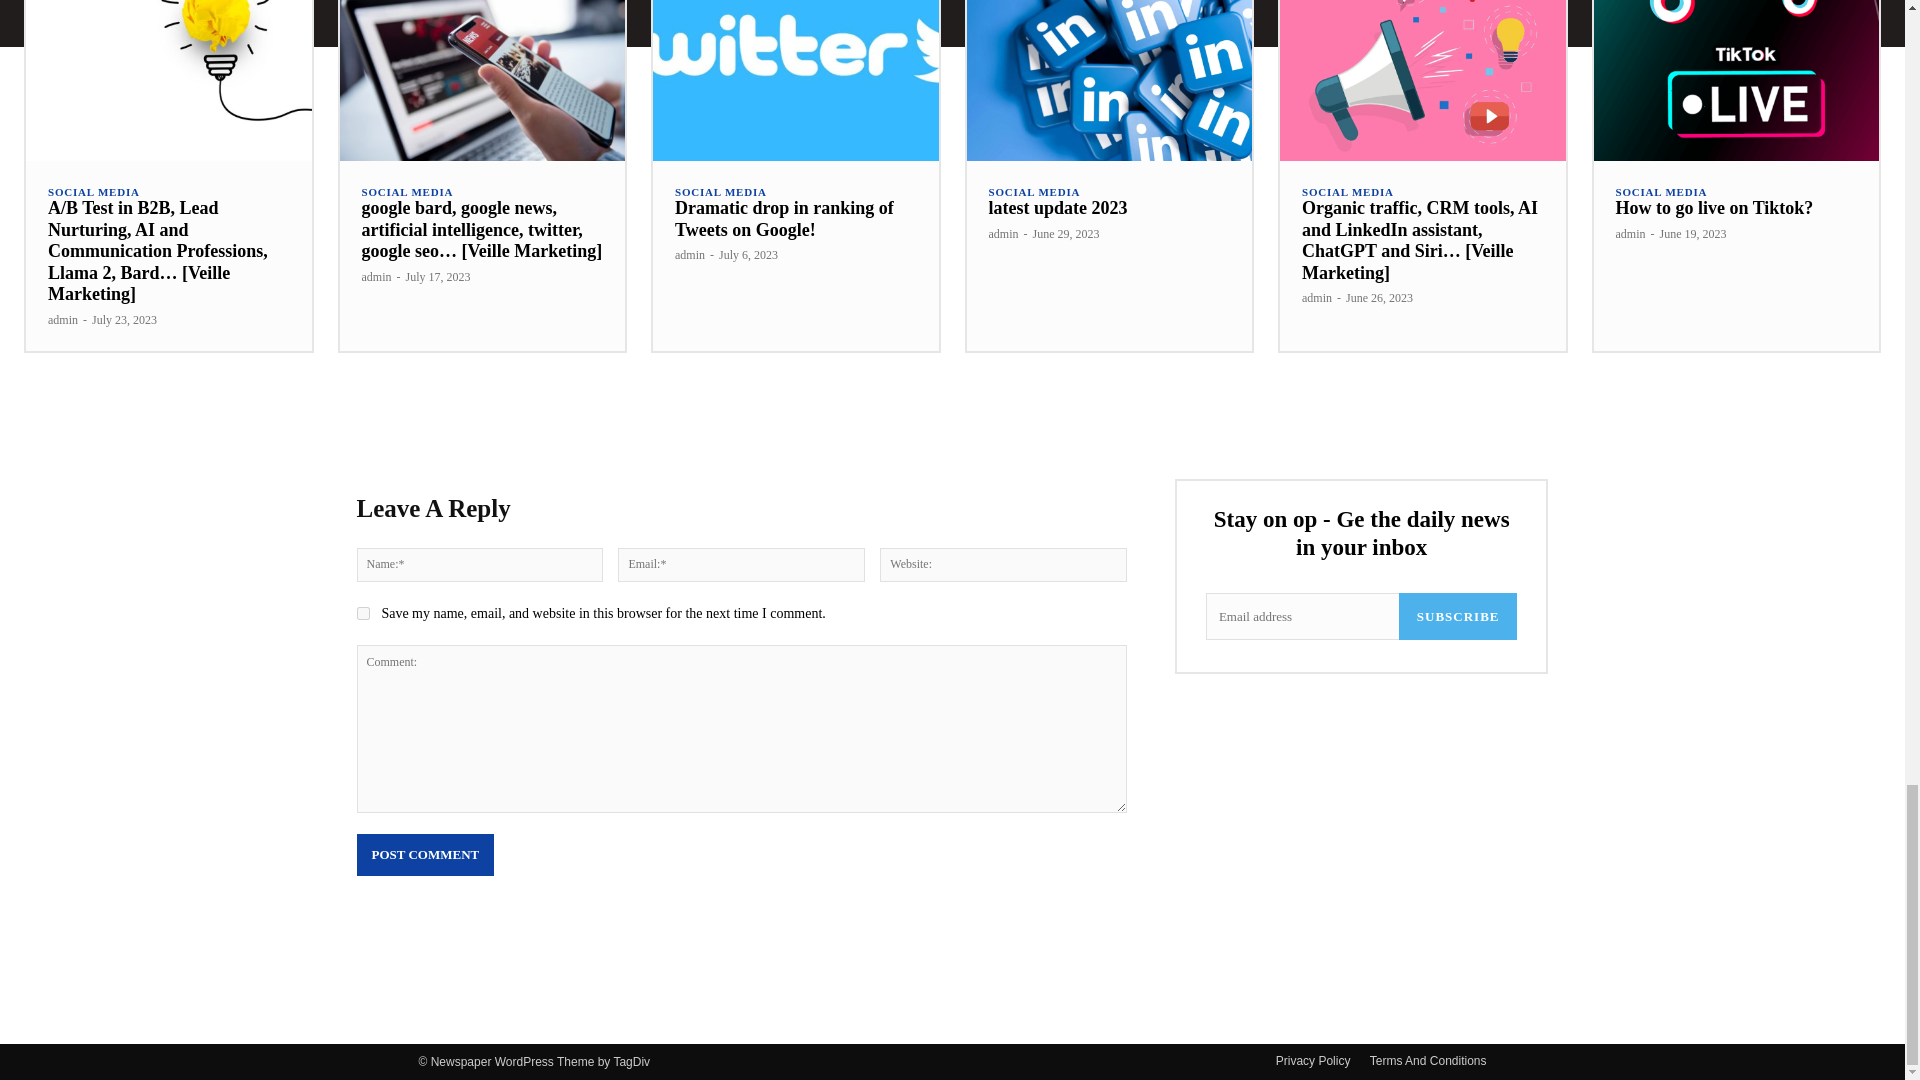 The width and height of the screenshot is (1920, 1080). Describe the element at coordinates (362, 612) in the screenshot. I see `yes` at that location.